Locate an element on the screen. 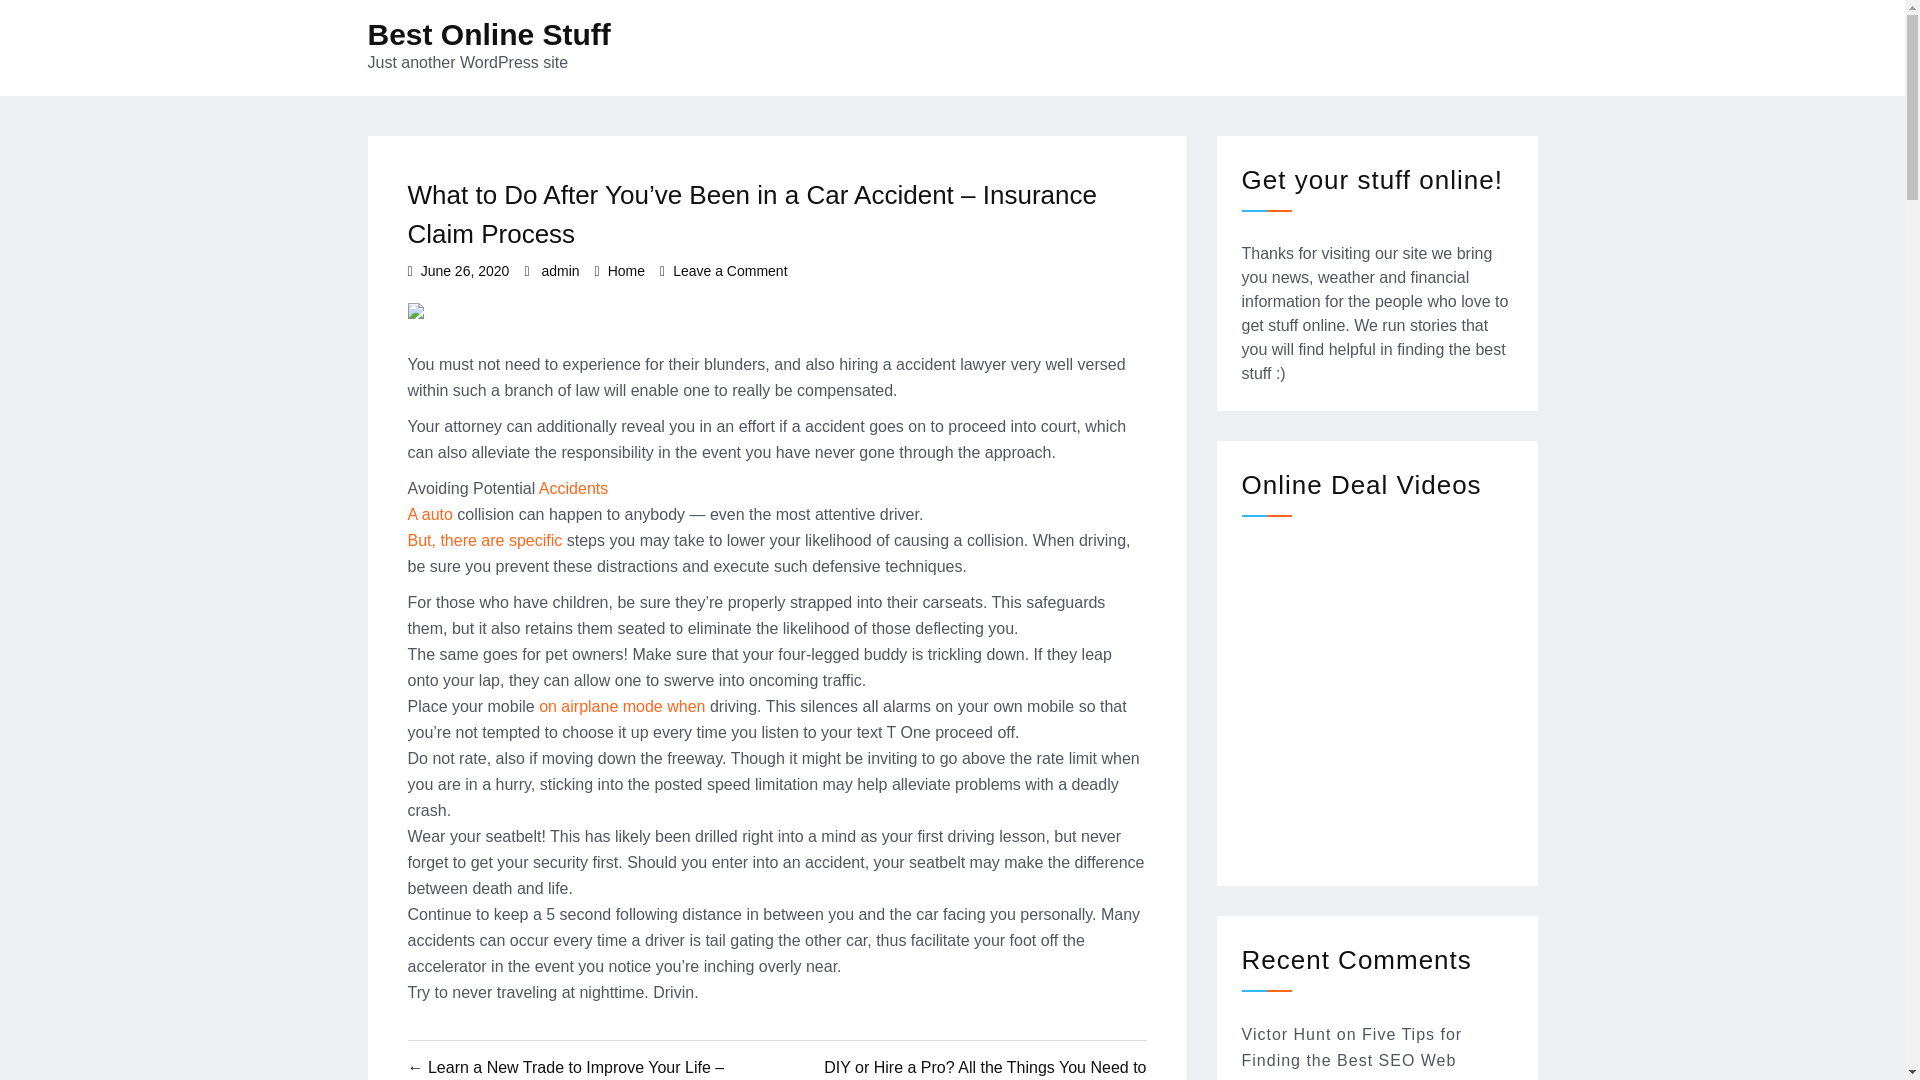 This screenshot has width=1920, height=1080. on airplane mode when is located at coordinates (1287, 1034).